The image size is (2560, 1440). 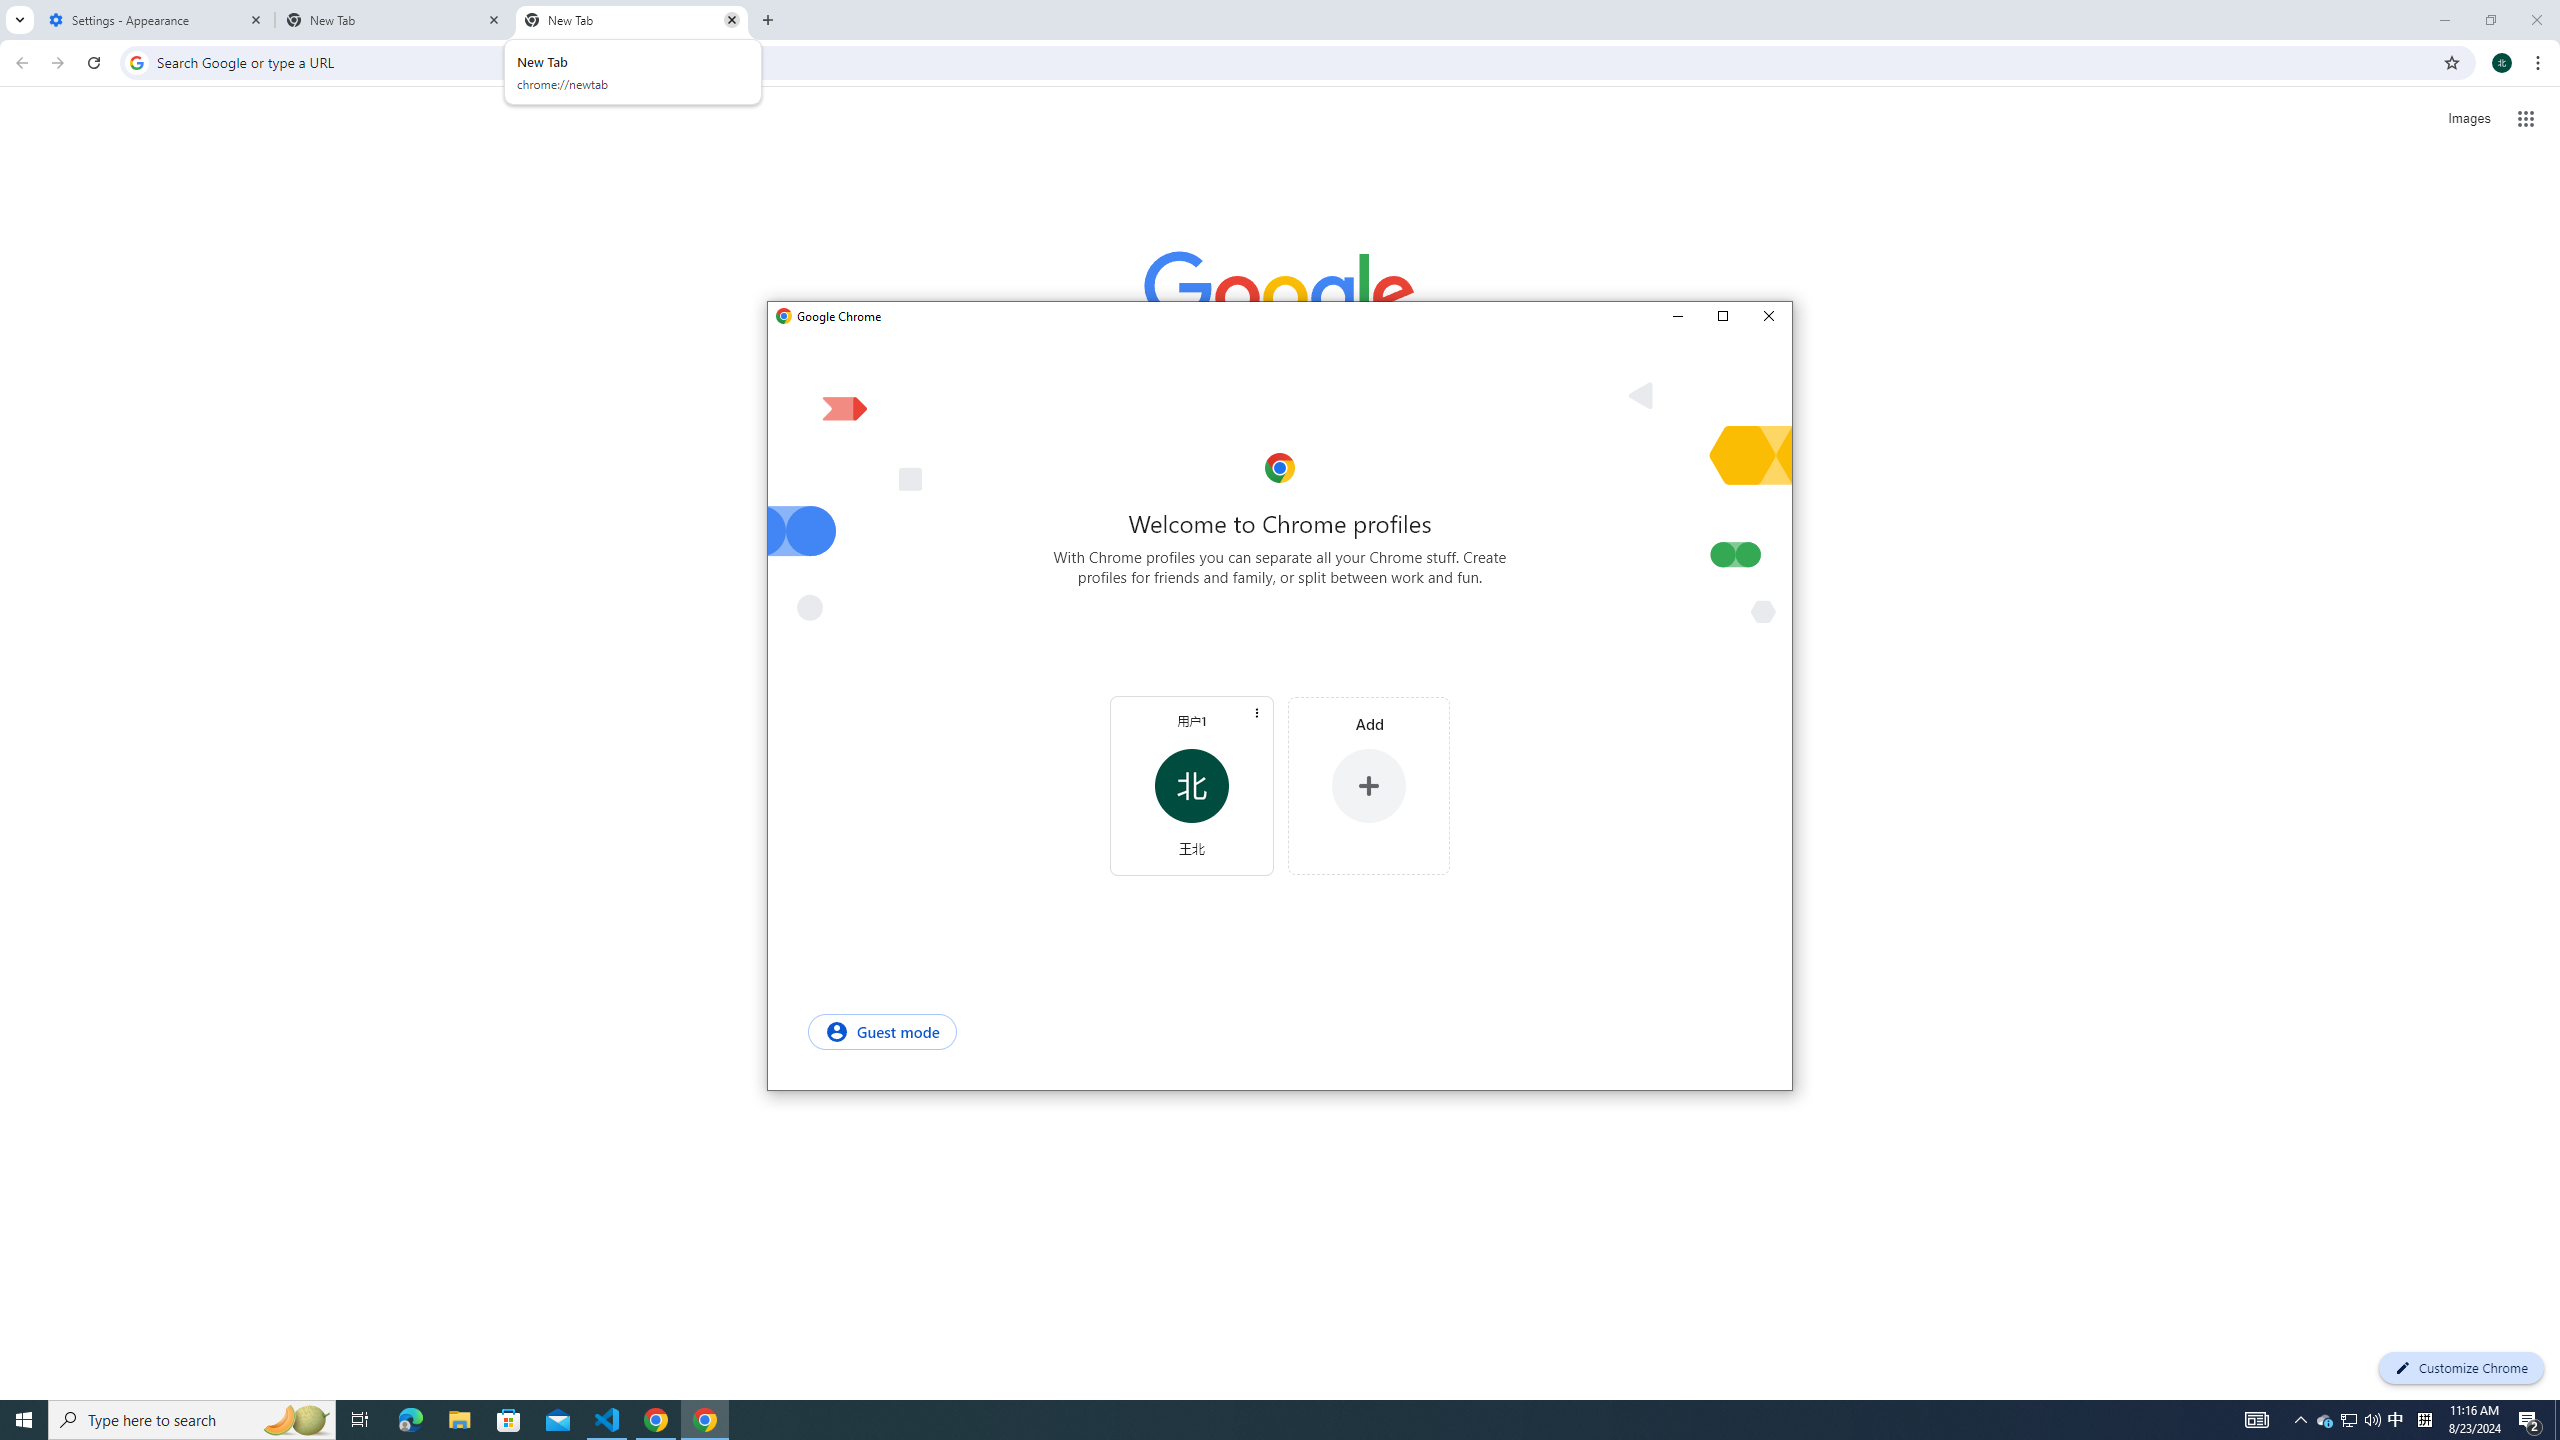 I want to click on Notification Chevron, so click(x=2301, y=1420).